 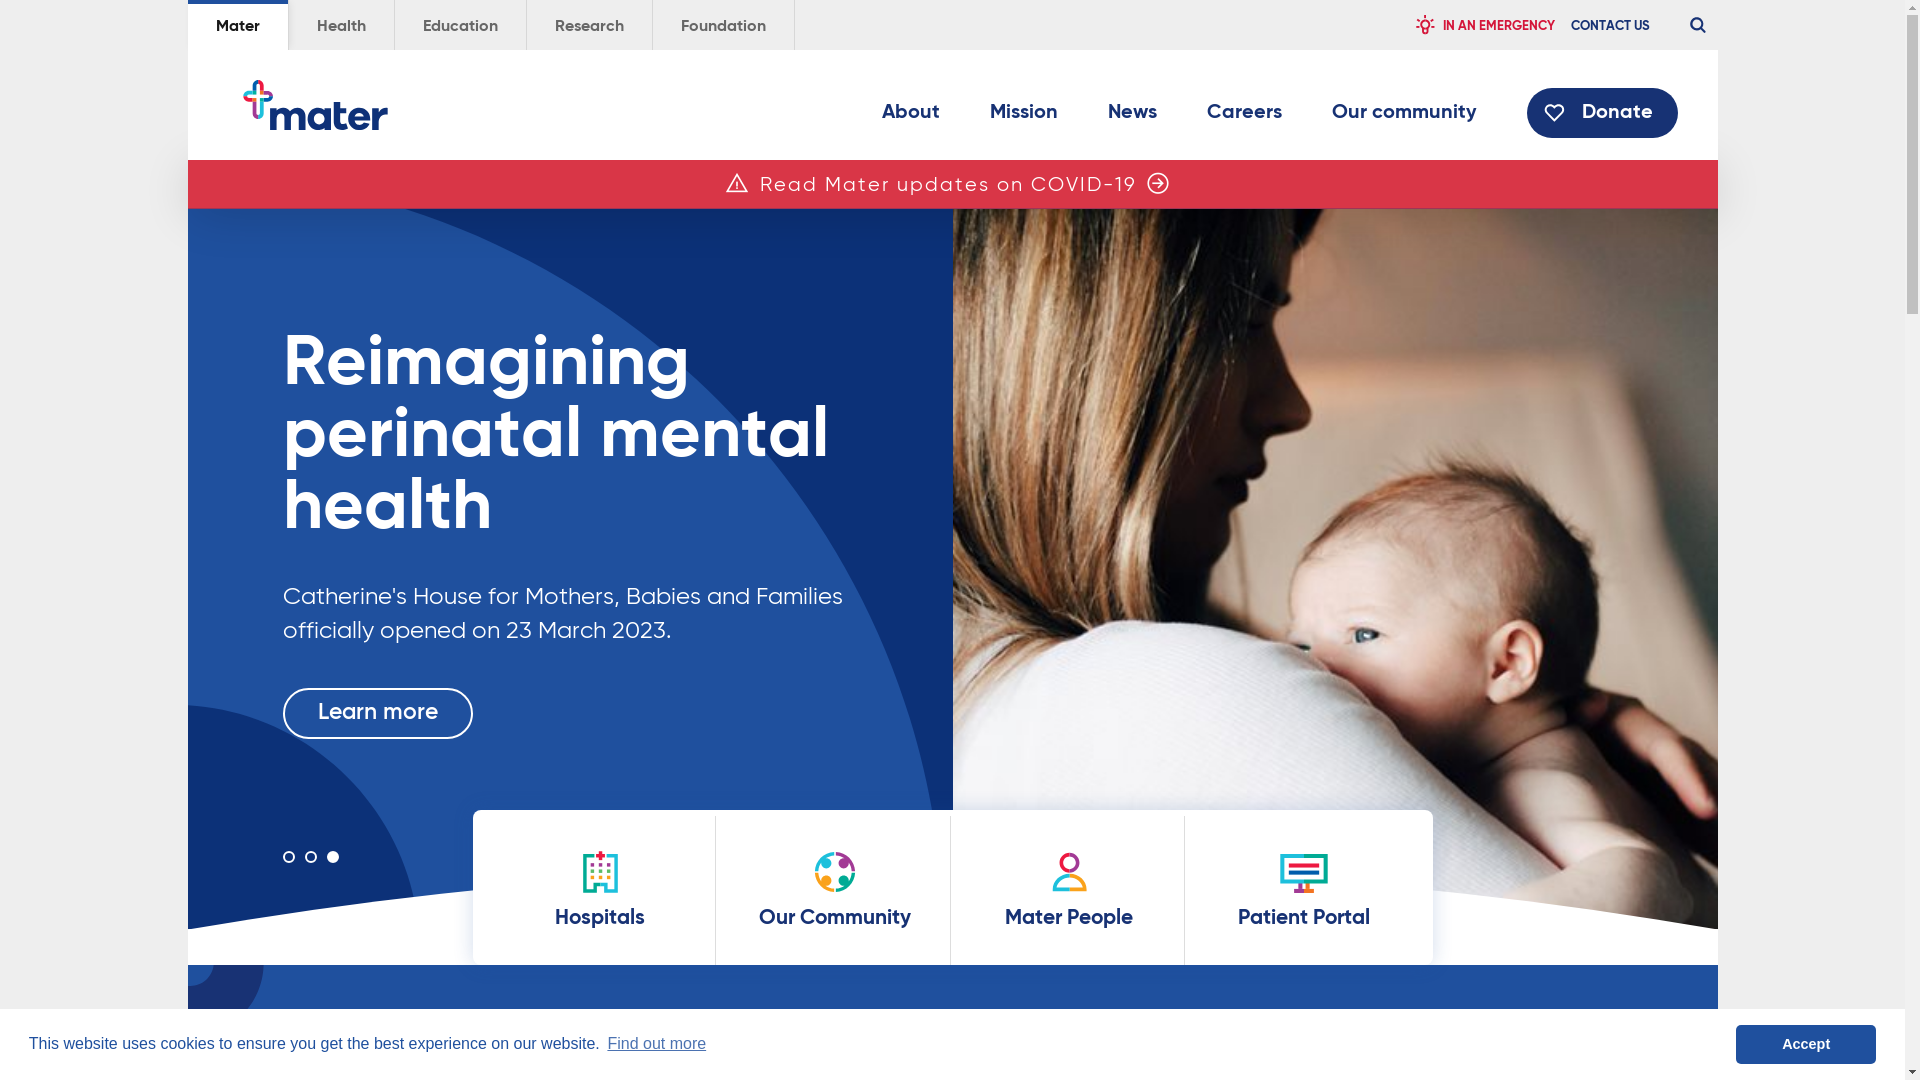 What do you see at coordinates (1806, 1044) in the screenshot?
I see `Accept` at bounding box center [1806, 1044].